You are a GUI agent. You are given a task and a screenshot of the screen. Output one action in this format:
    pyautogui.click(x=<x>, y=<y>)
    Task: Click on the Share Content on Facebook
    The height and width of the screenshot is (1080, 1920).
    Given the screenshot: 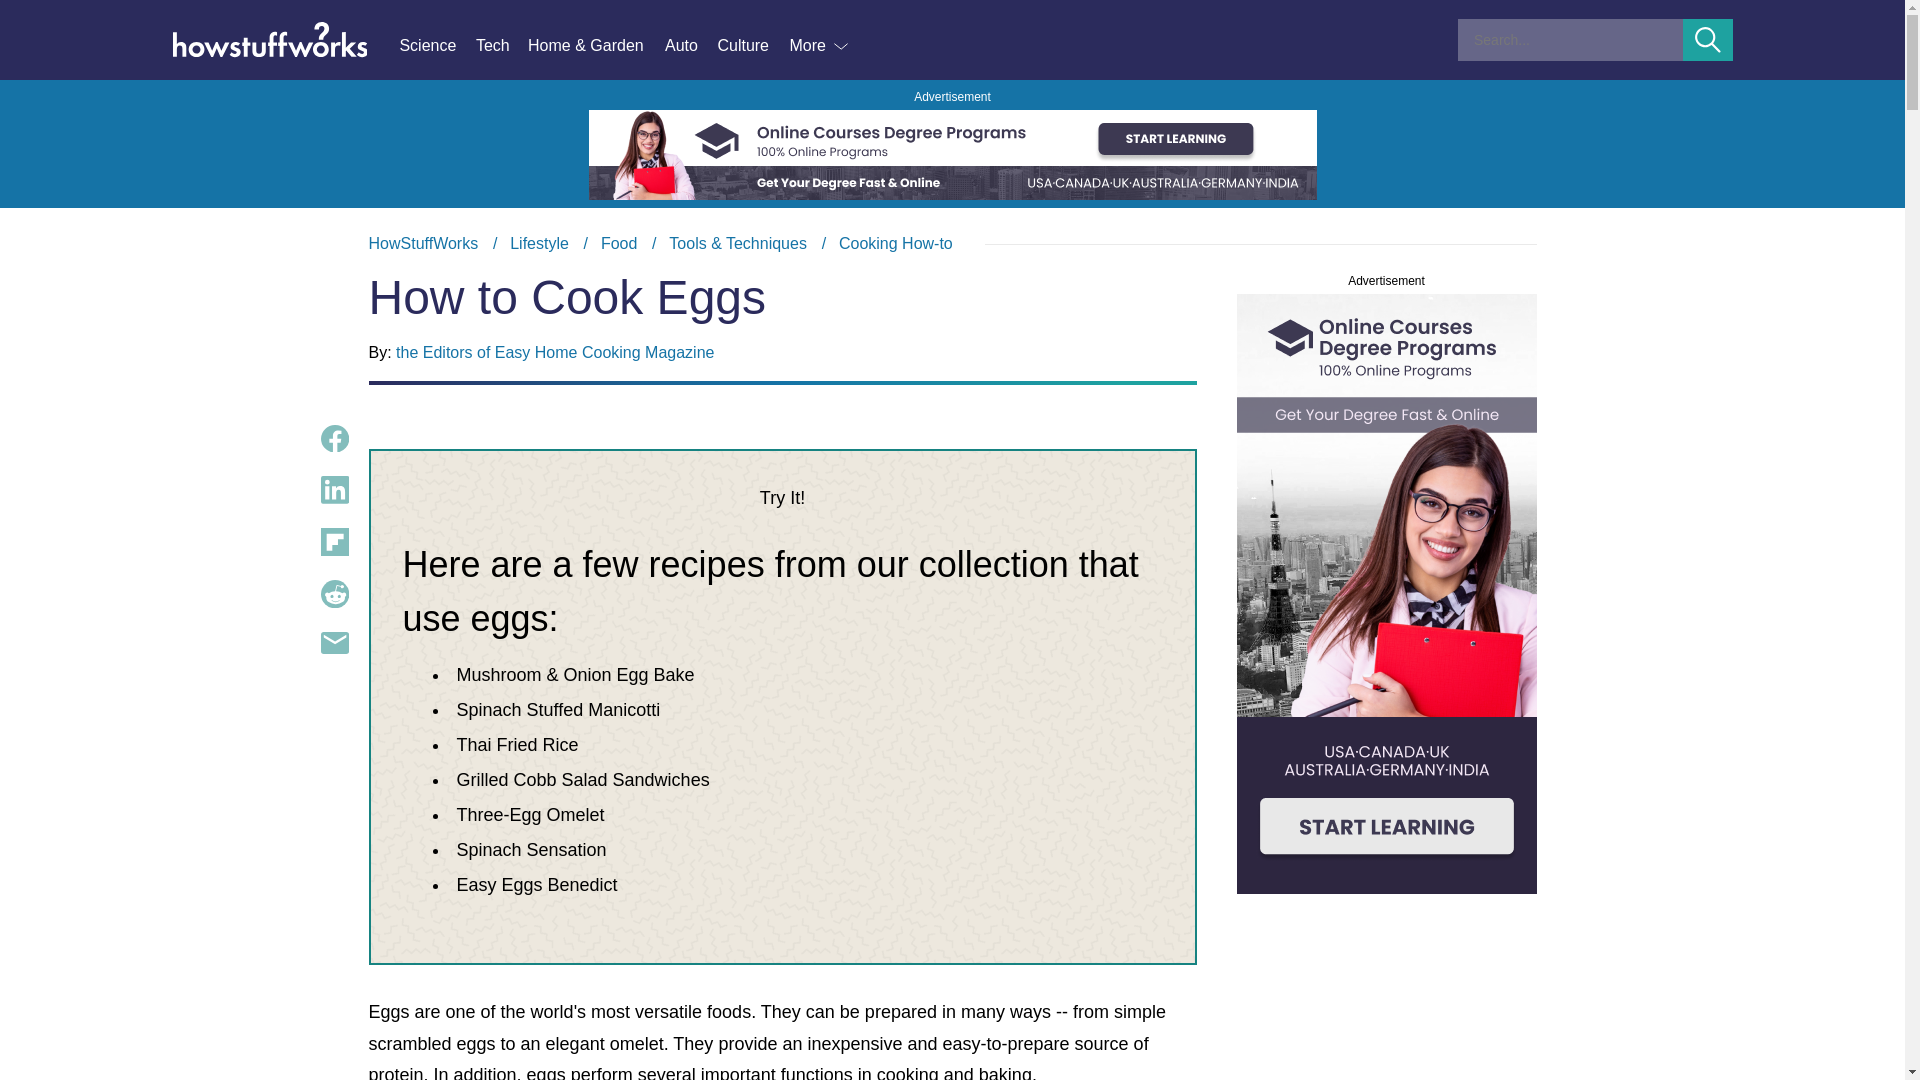 What is the action you would take?
    pyautogui.click(x=334, y=438)
    